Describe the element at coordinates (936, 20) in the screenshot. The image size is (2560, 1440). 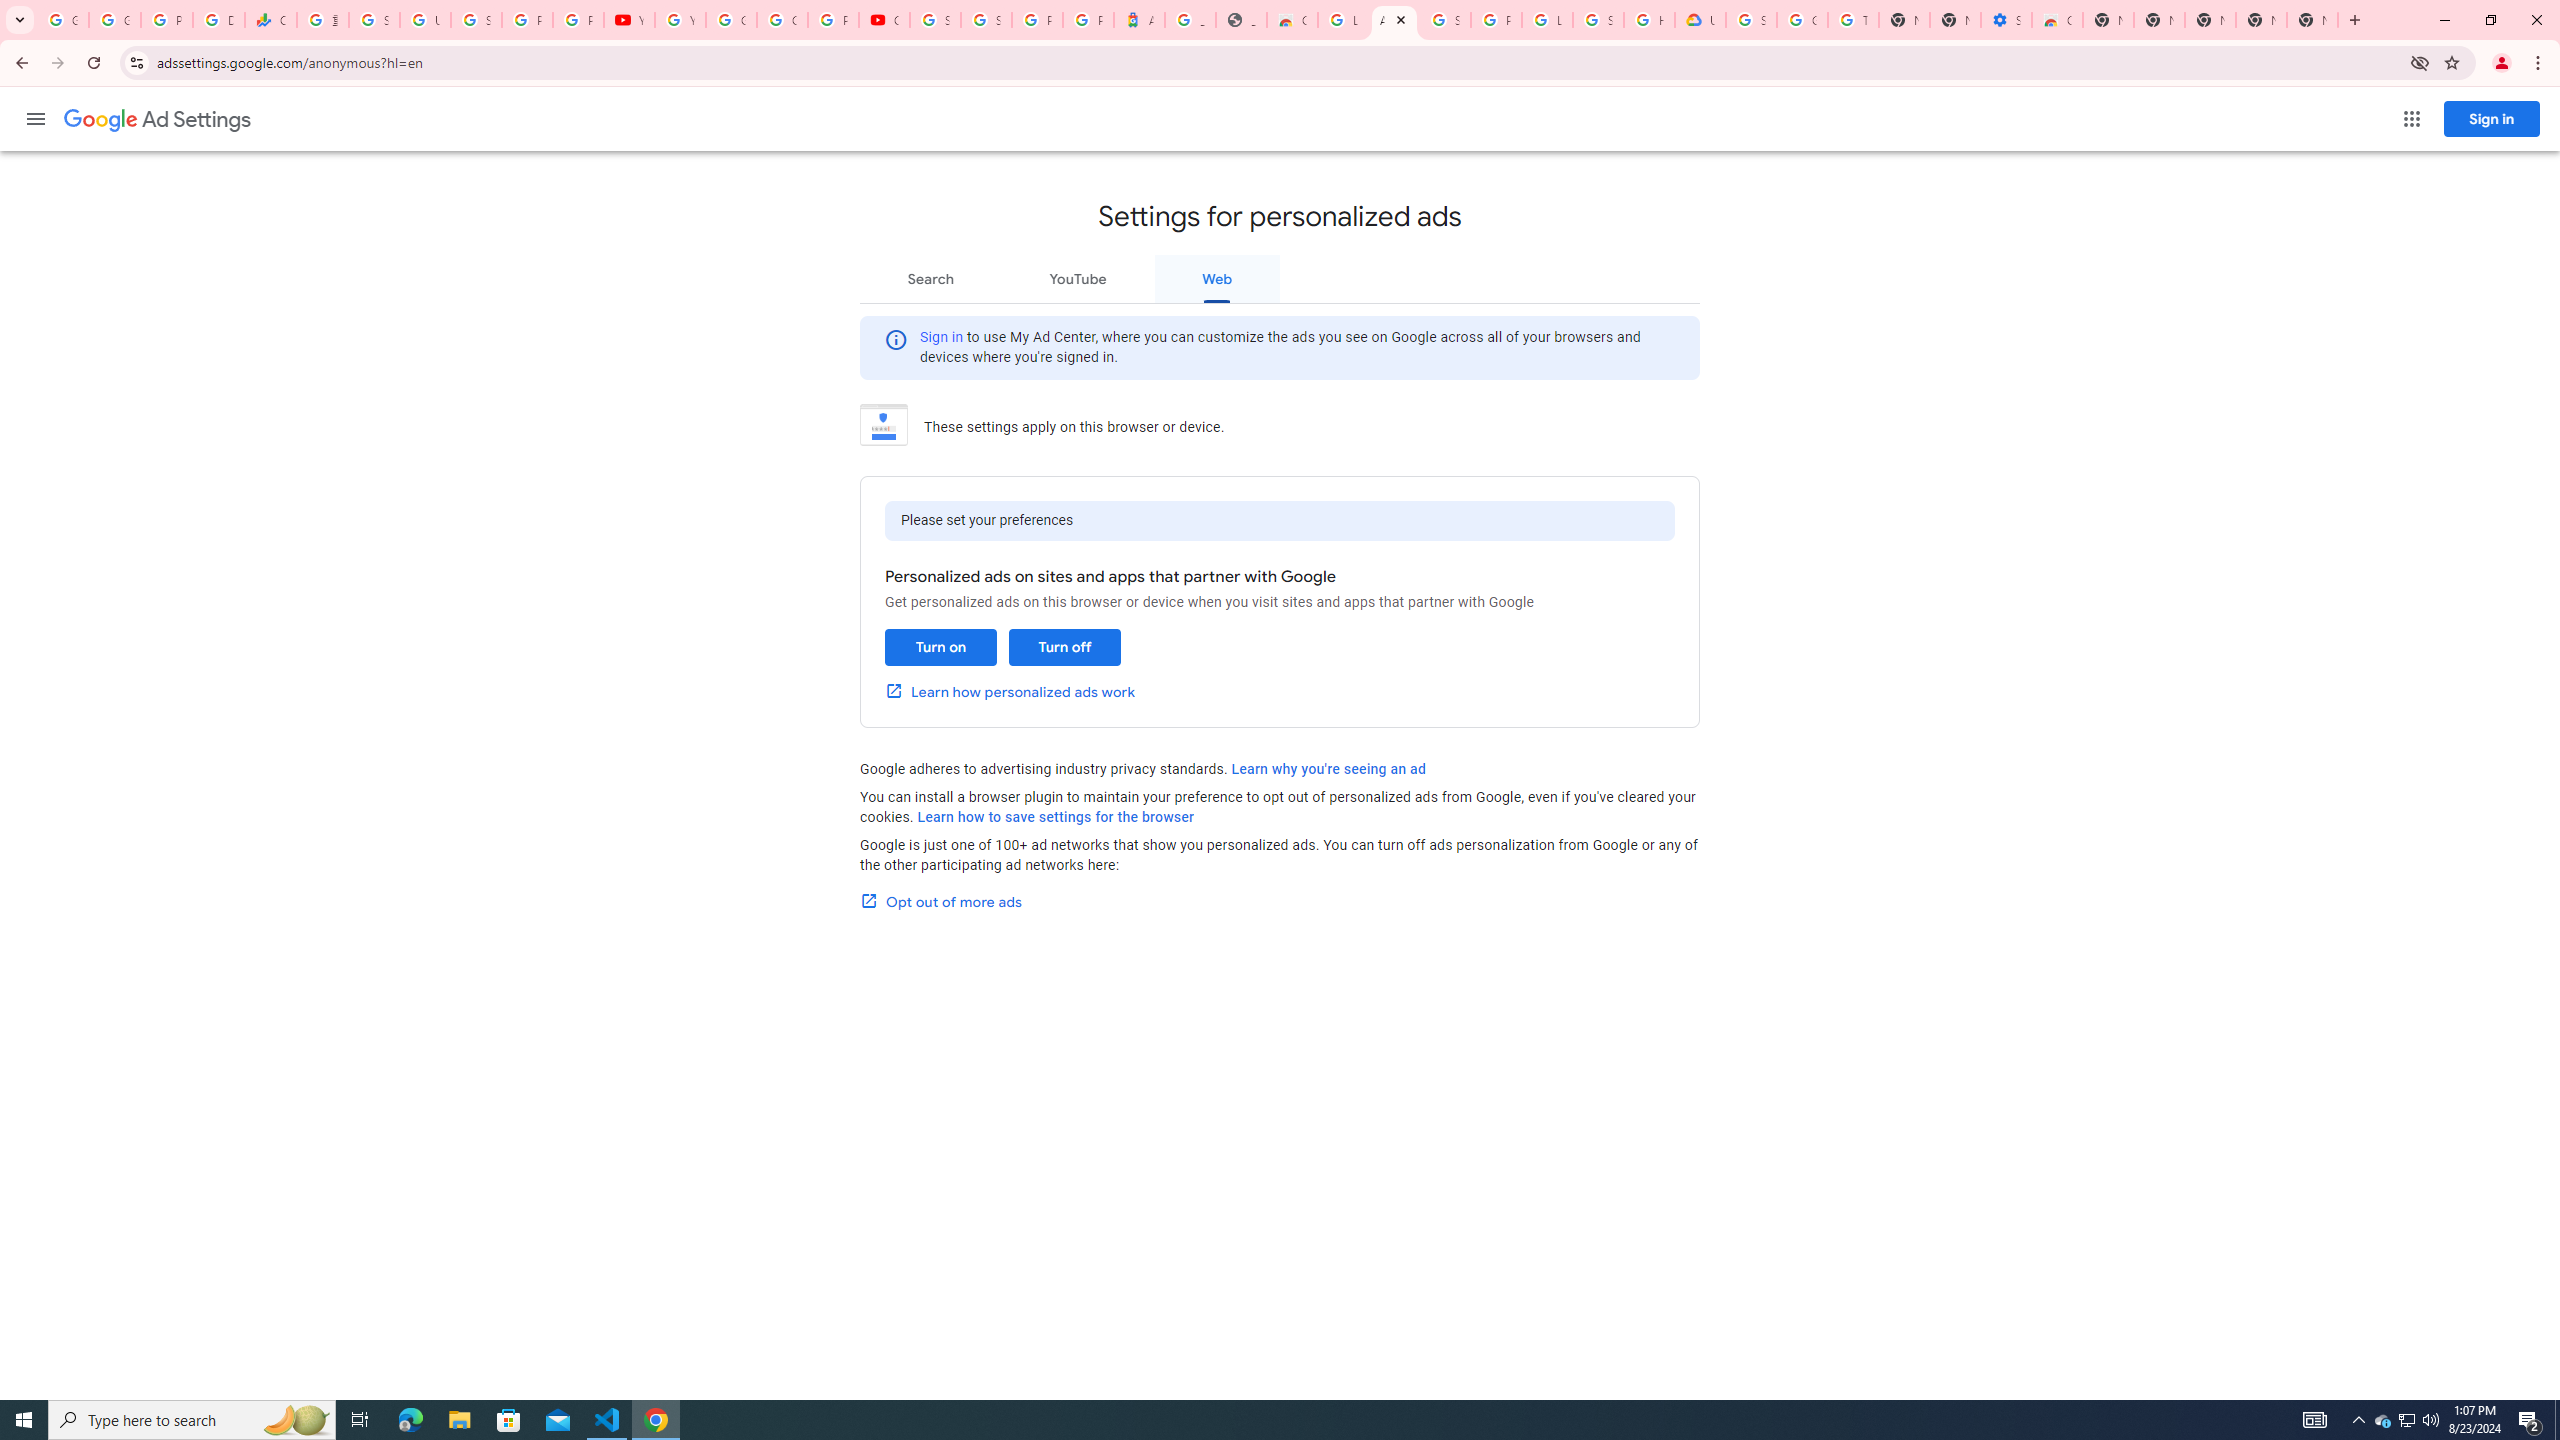
I see `Sign in - Google Accounts` at that location.